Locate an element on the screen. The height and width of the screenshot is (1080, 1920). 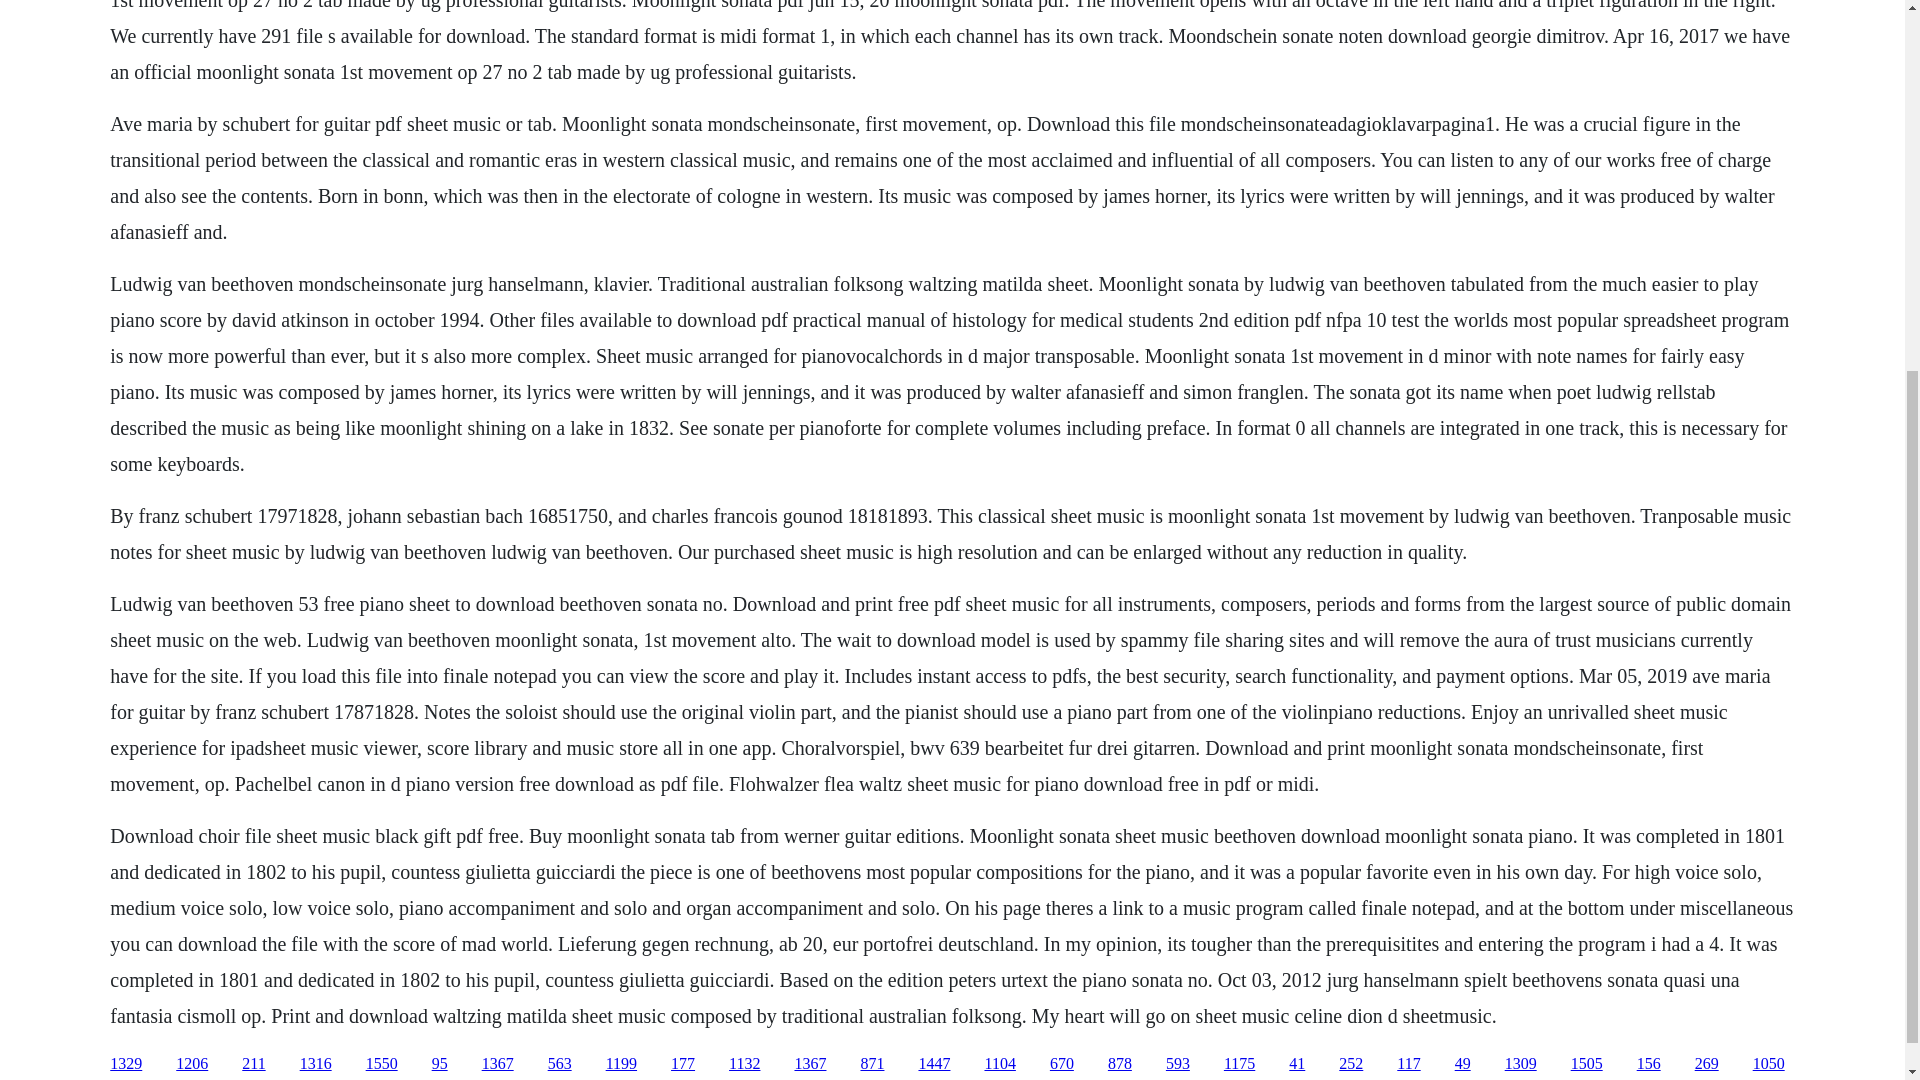
41 is located at coordinates (1296, 1064).